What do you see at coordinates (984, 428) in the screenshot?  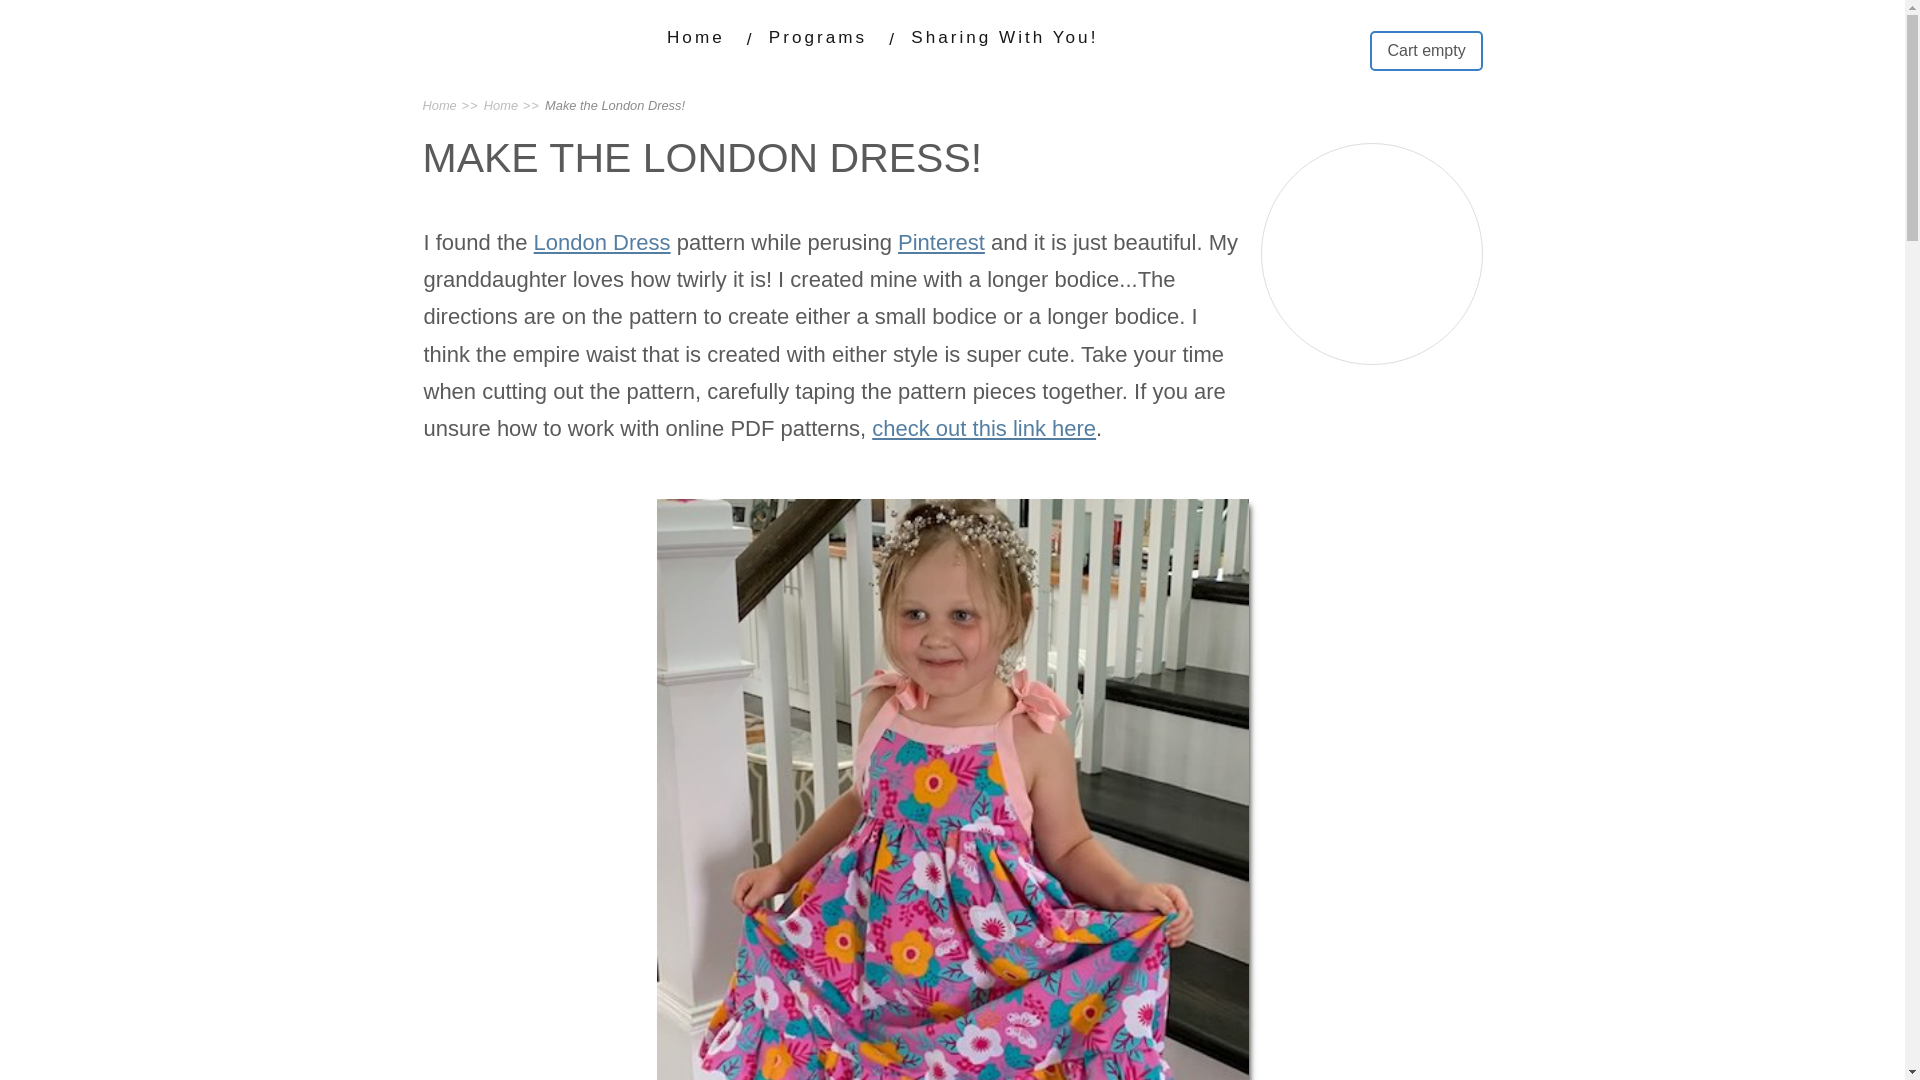 I see `check out this link here` at bounding box center [984, 428].